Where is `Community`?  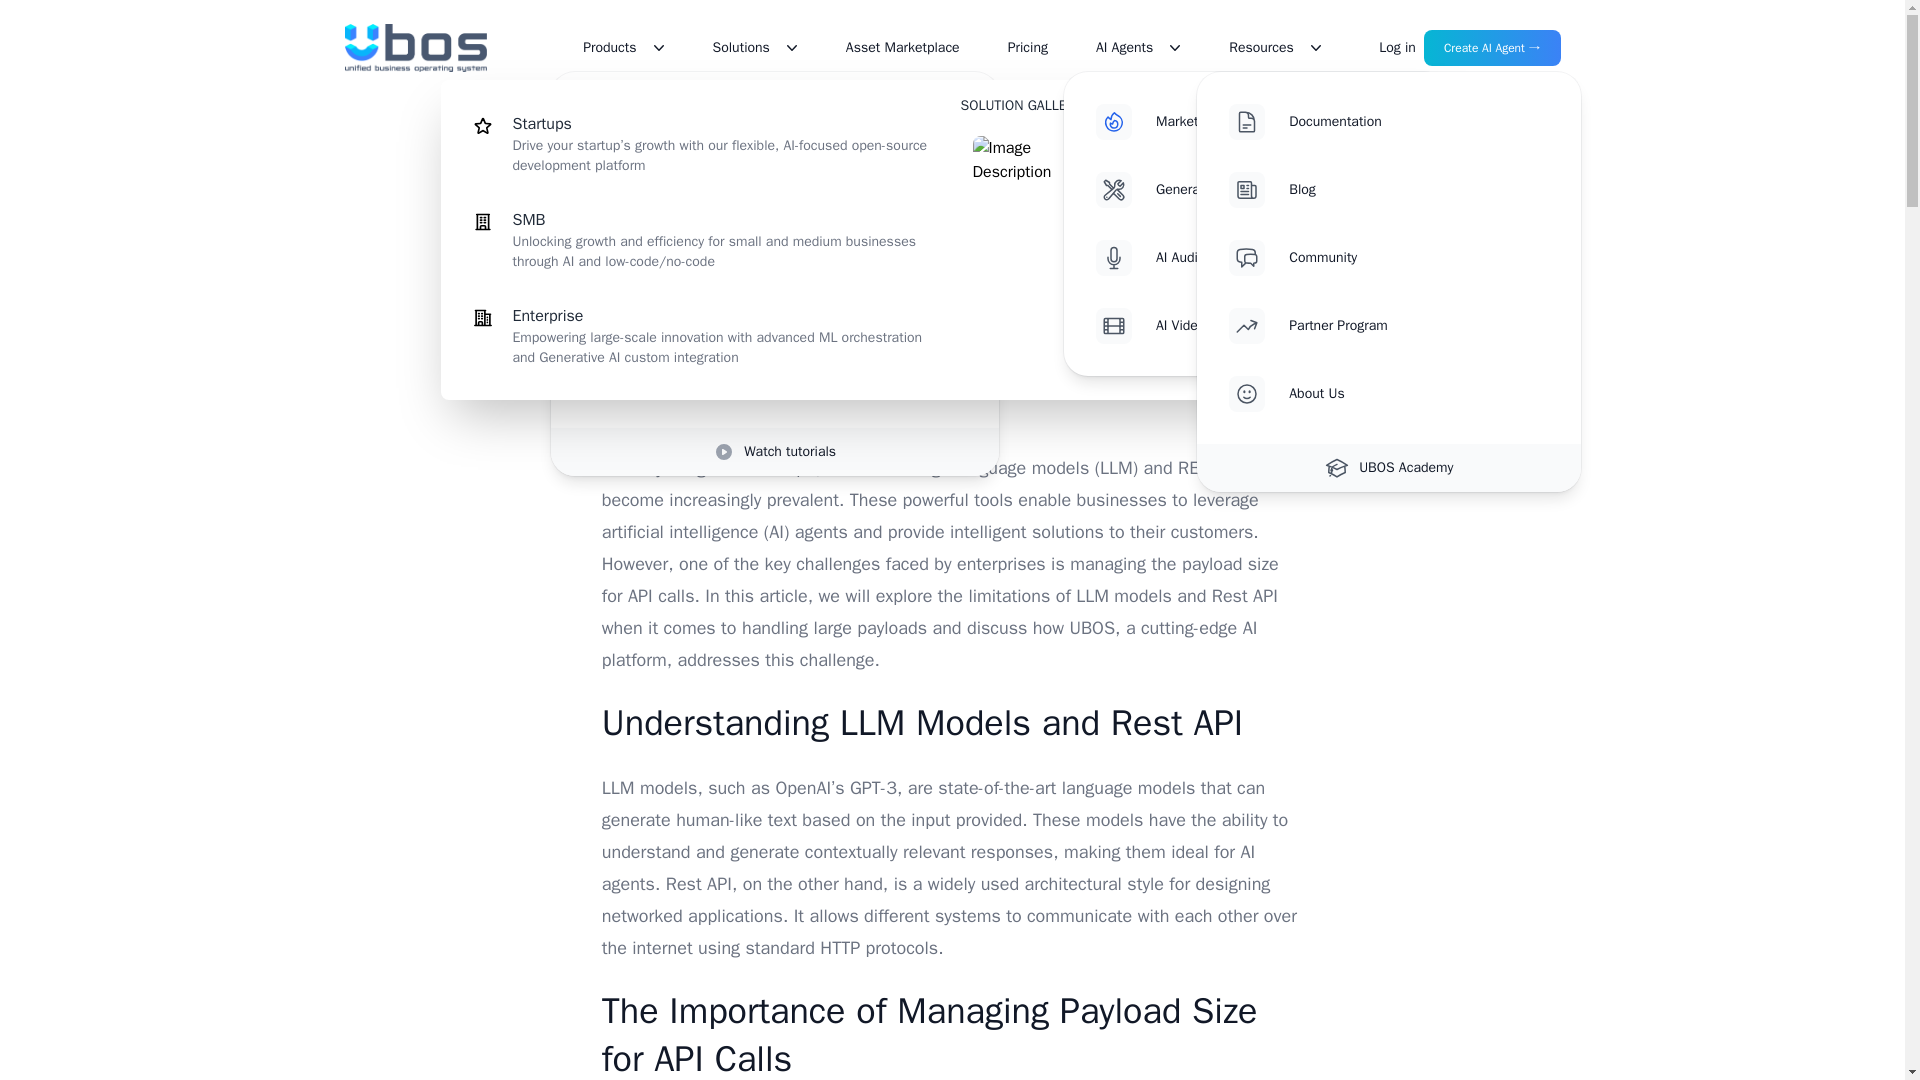 Community is located at coordinates (1418, 258).